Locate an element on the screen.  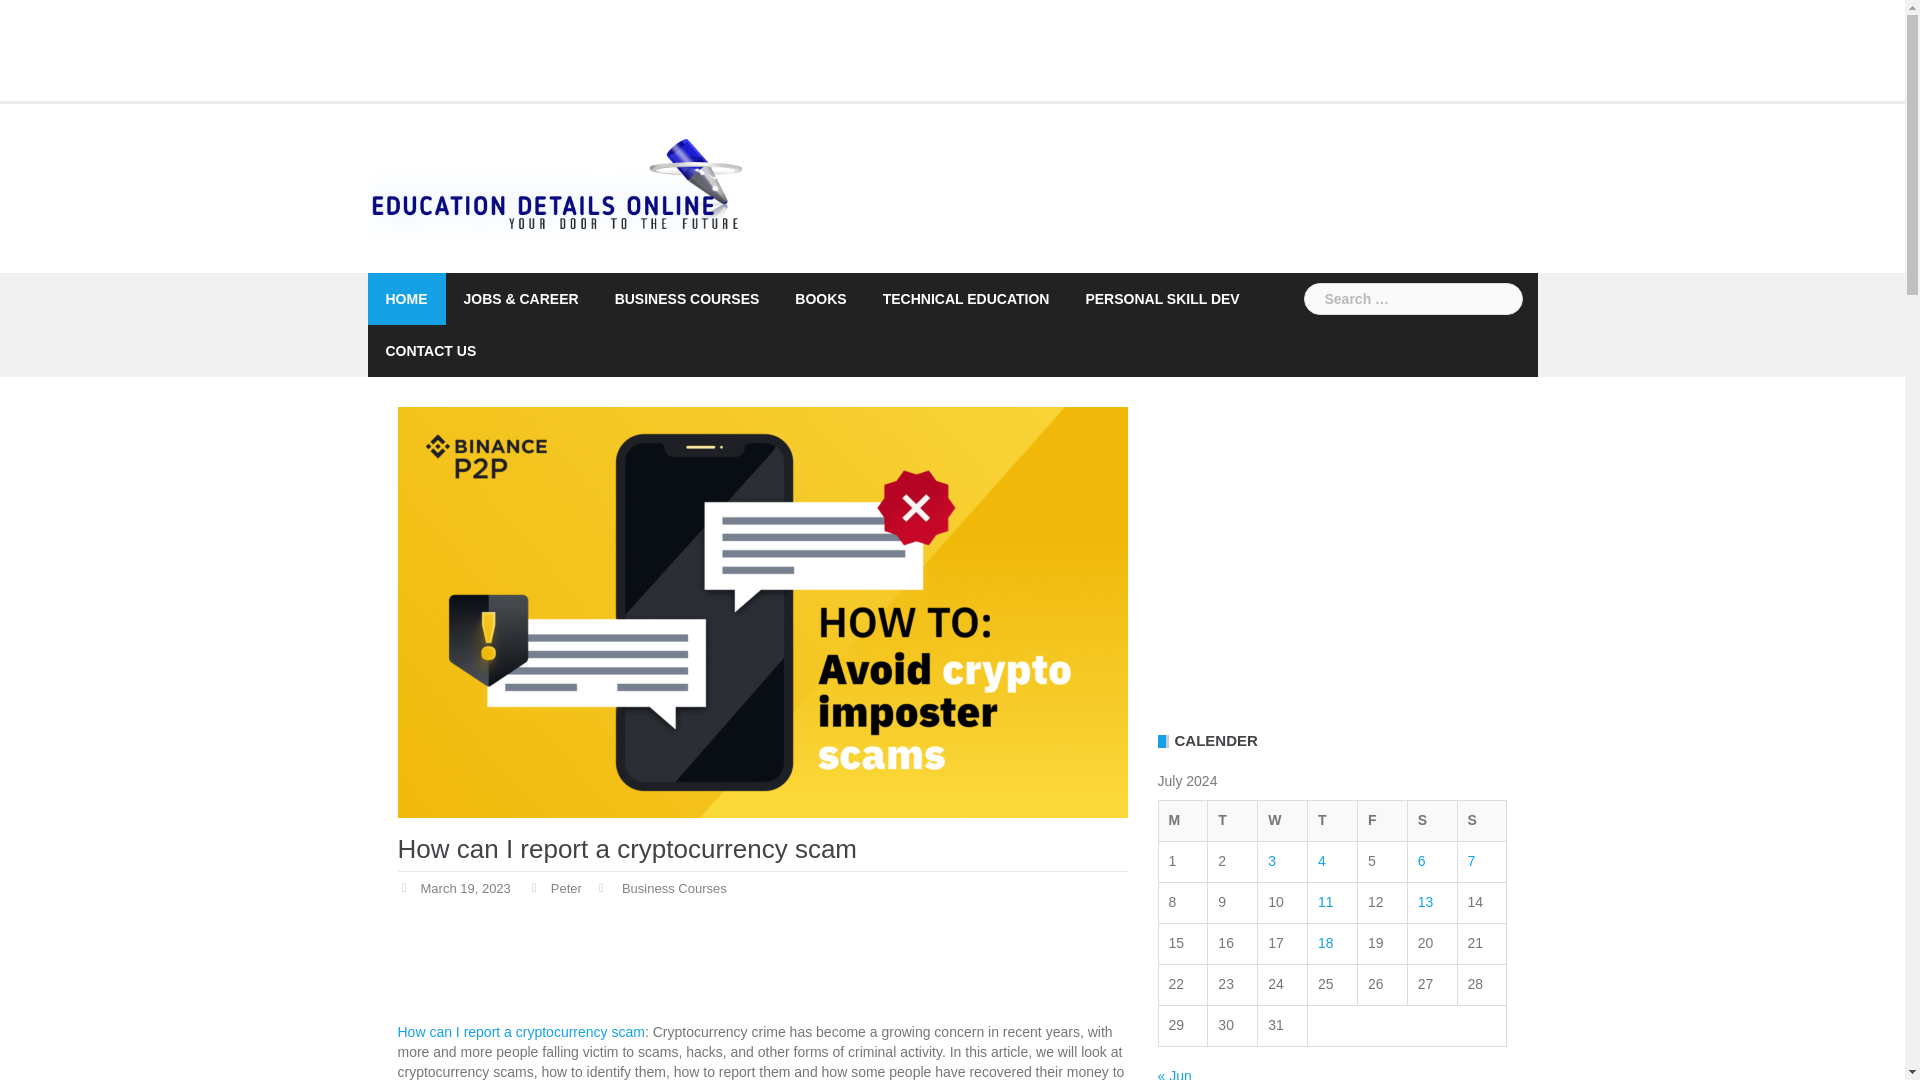
Advertisement is located at coordinates (350, 48).